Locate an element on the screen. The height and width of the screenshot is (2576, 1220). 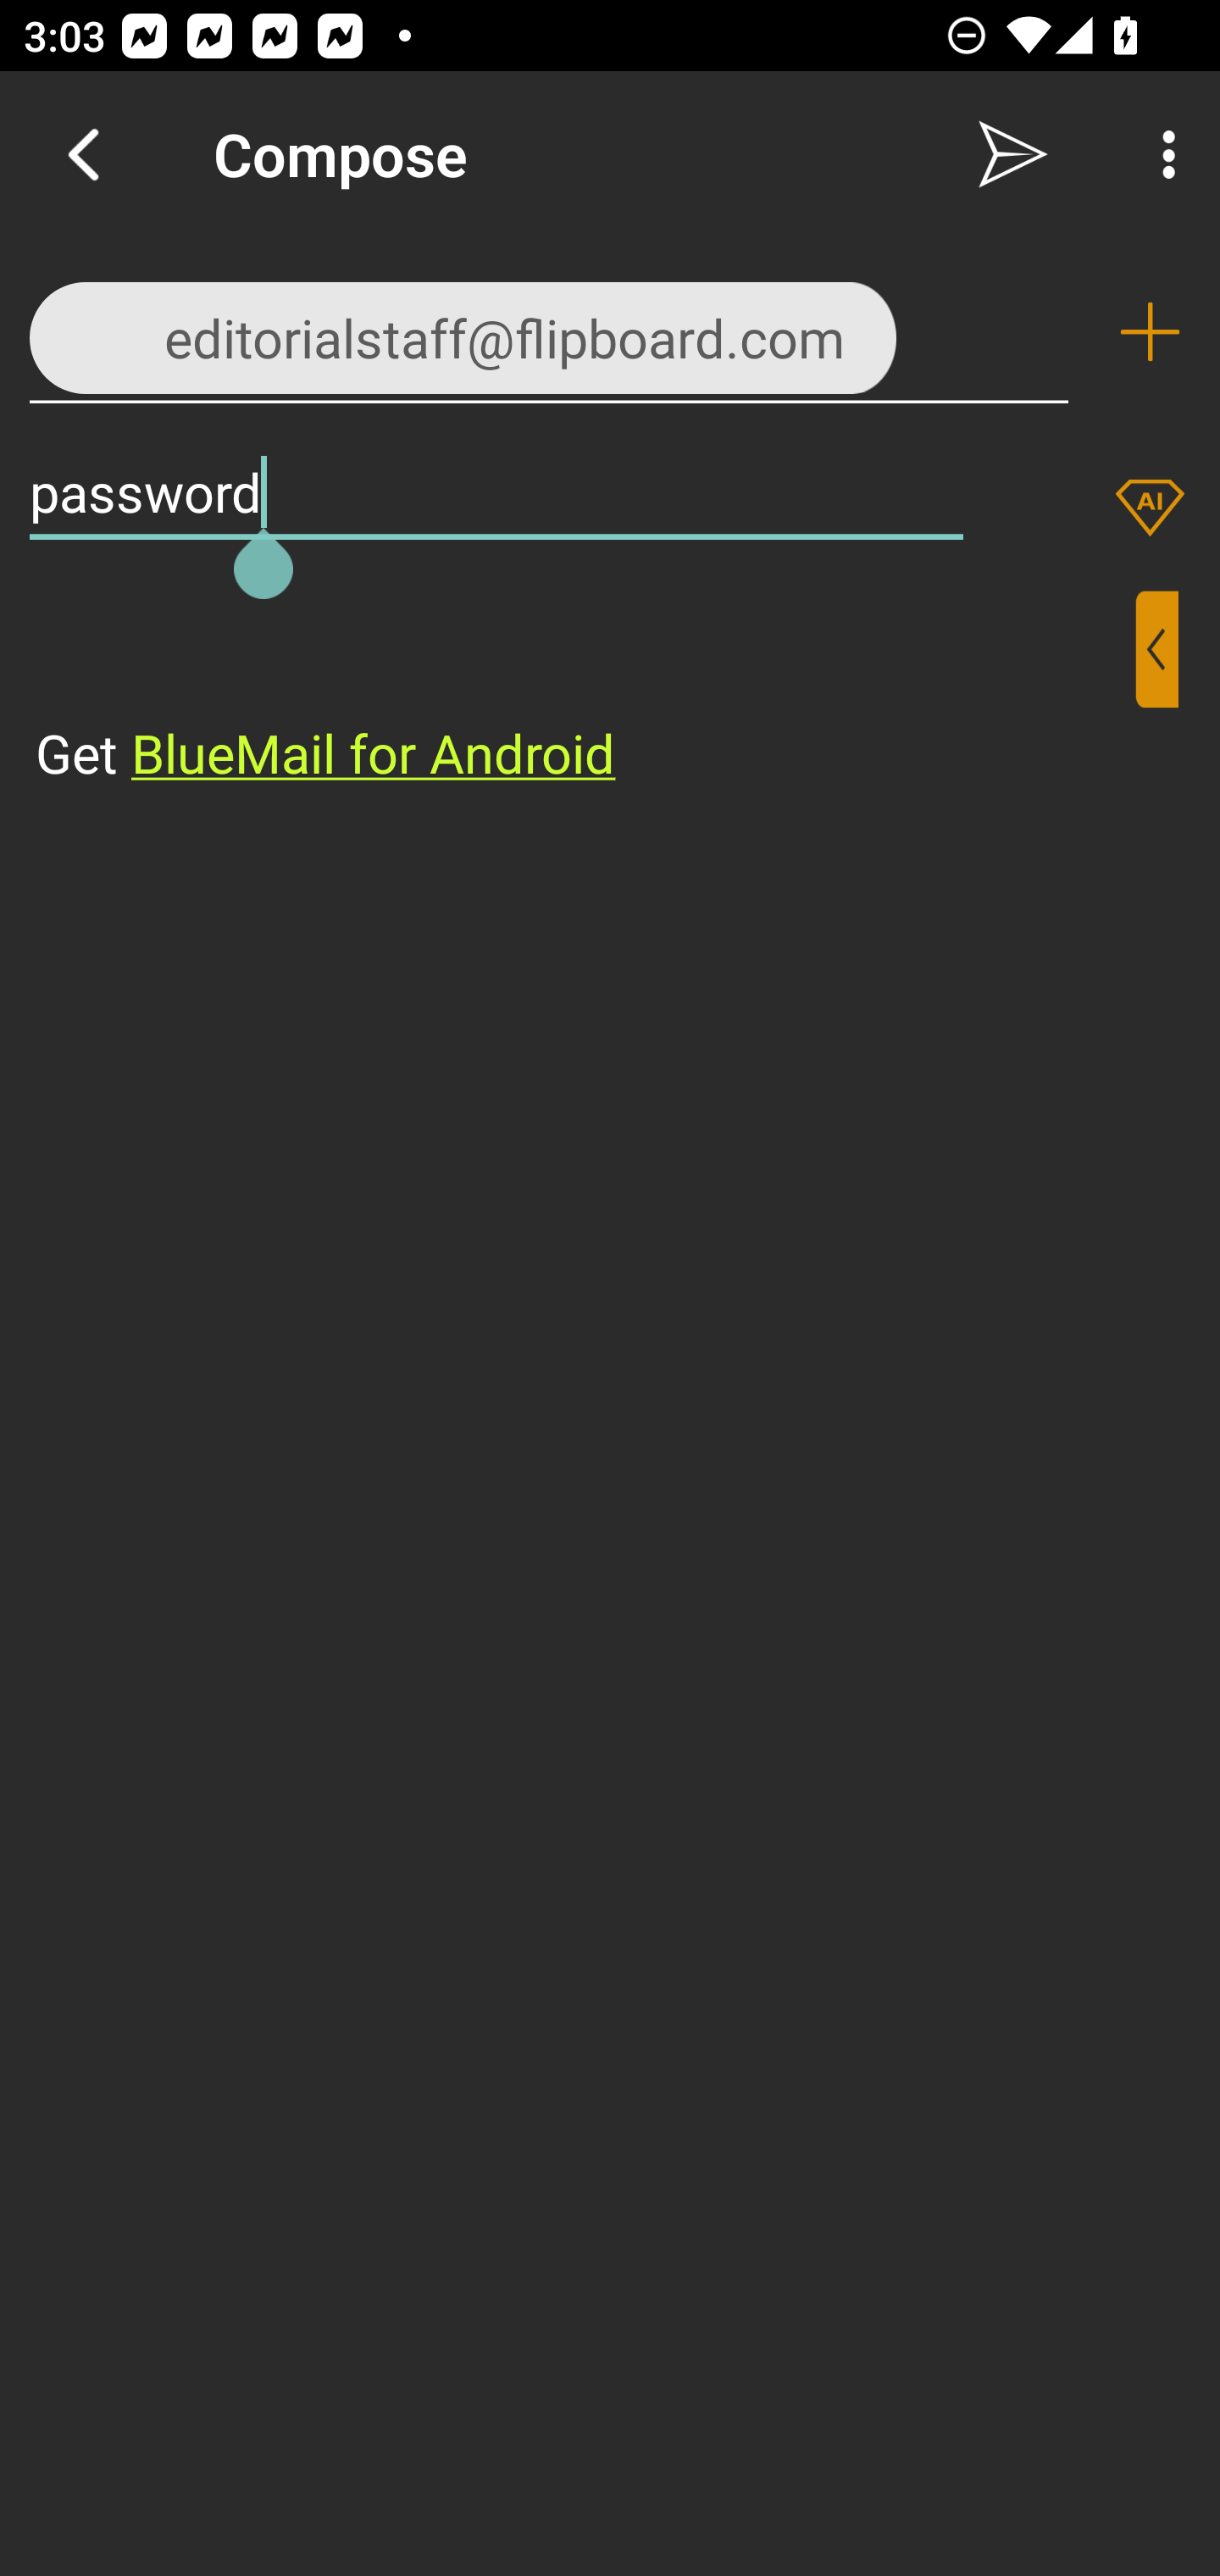
password is located at coordinates (496, 491).